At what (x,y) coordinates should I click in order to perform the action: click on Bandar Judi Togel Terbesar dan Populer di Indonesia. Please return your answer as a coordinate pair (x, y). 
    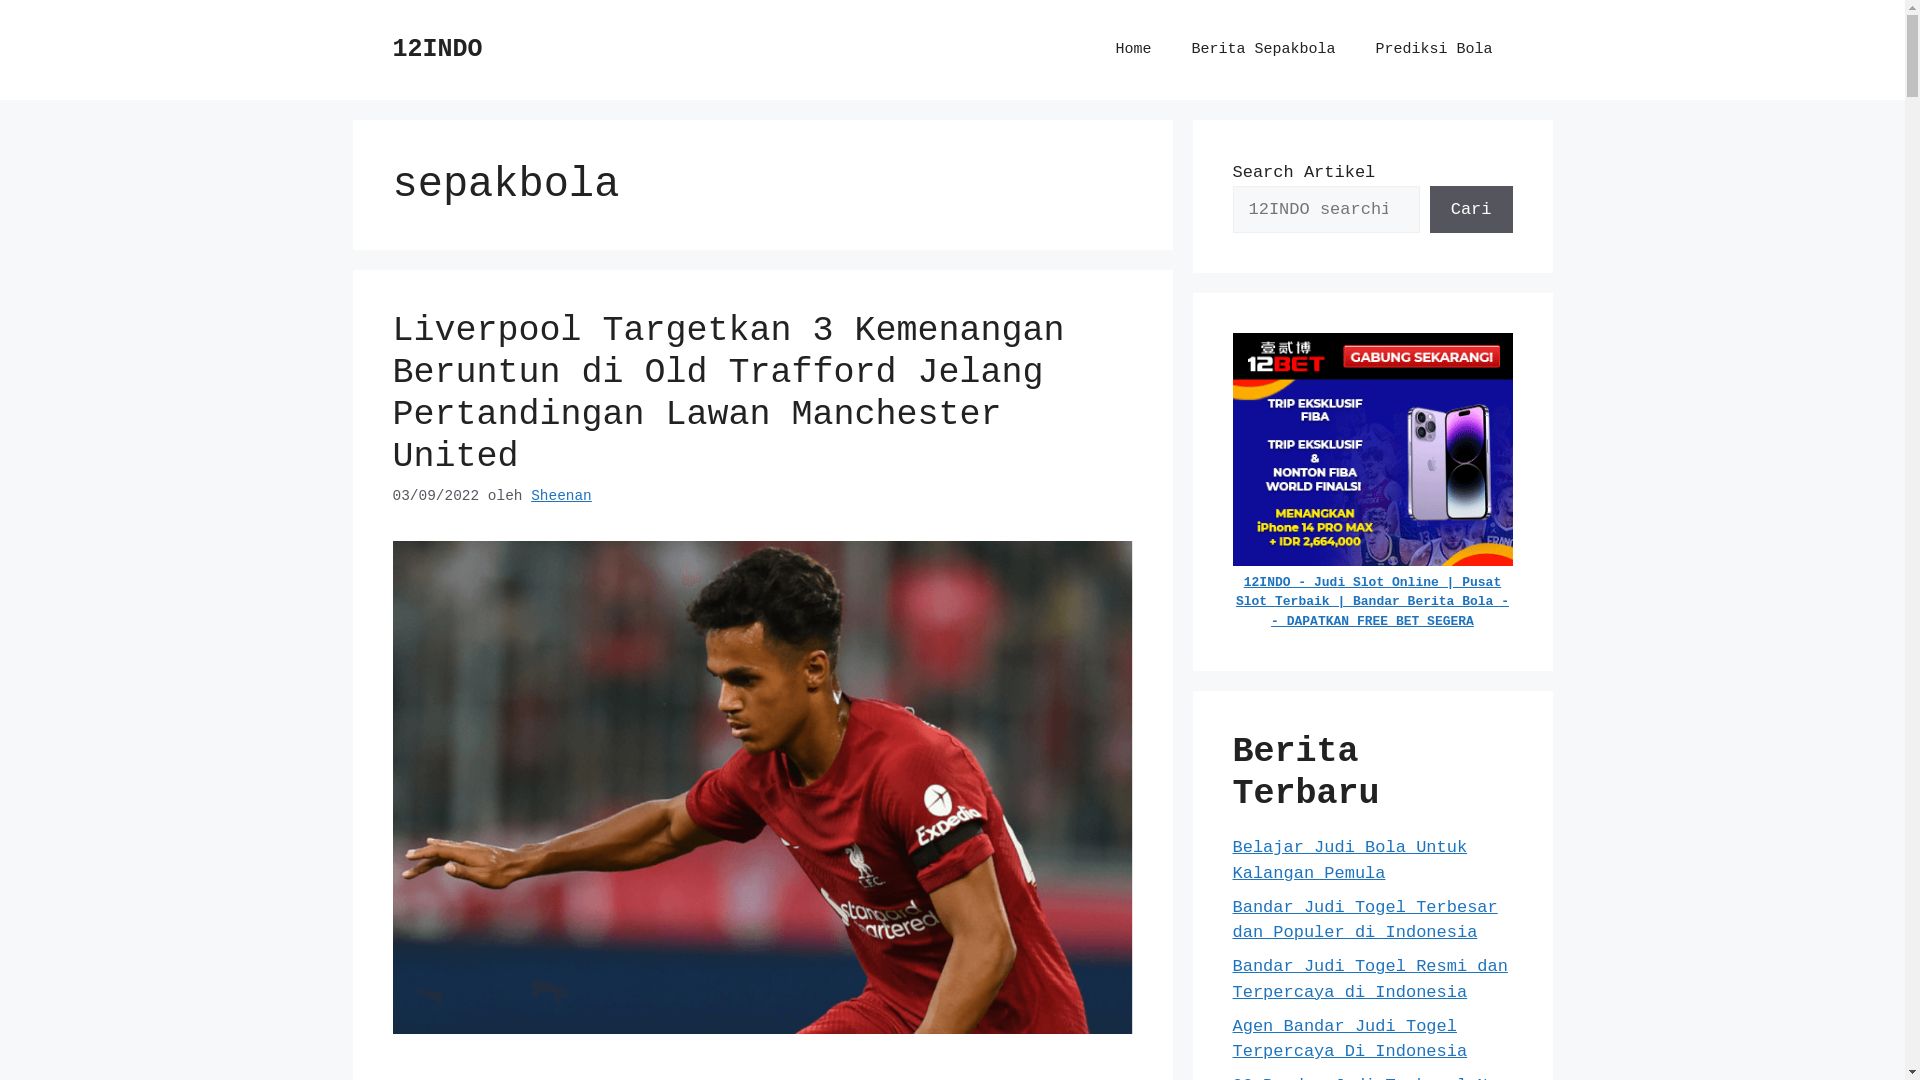
    Looking at the image, I should click on (1364, 920).